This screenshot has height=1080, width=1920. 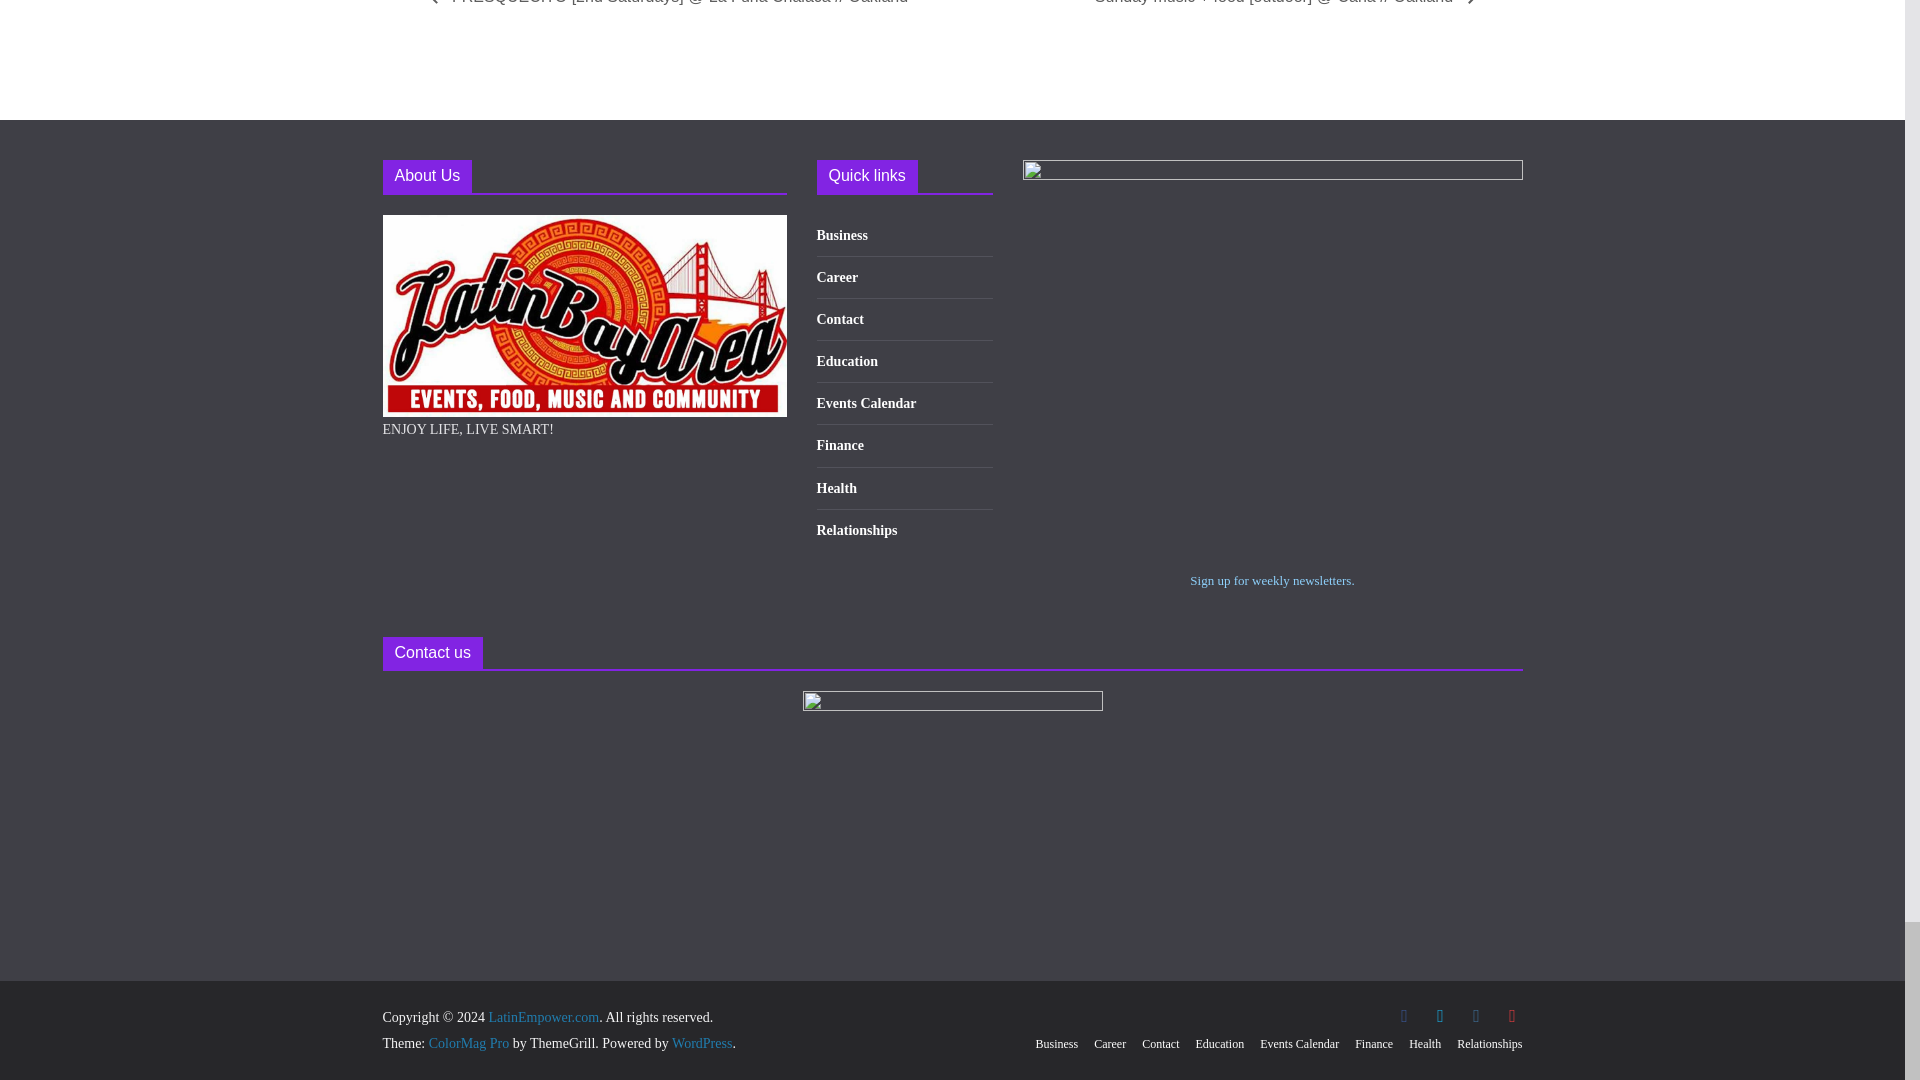 I want to click on Contact, so click(x=839, y=320).